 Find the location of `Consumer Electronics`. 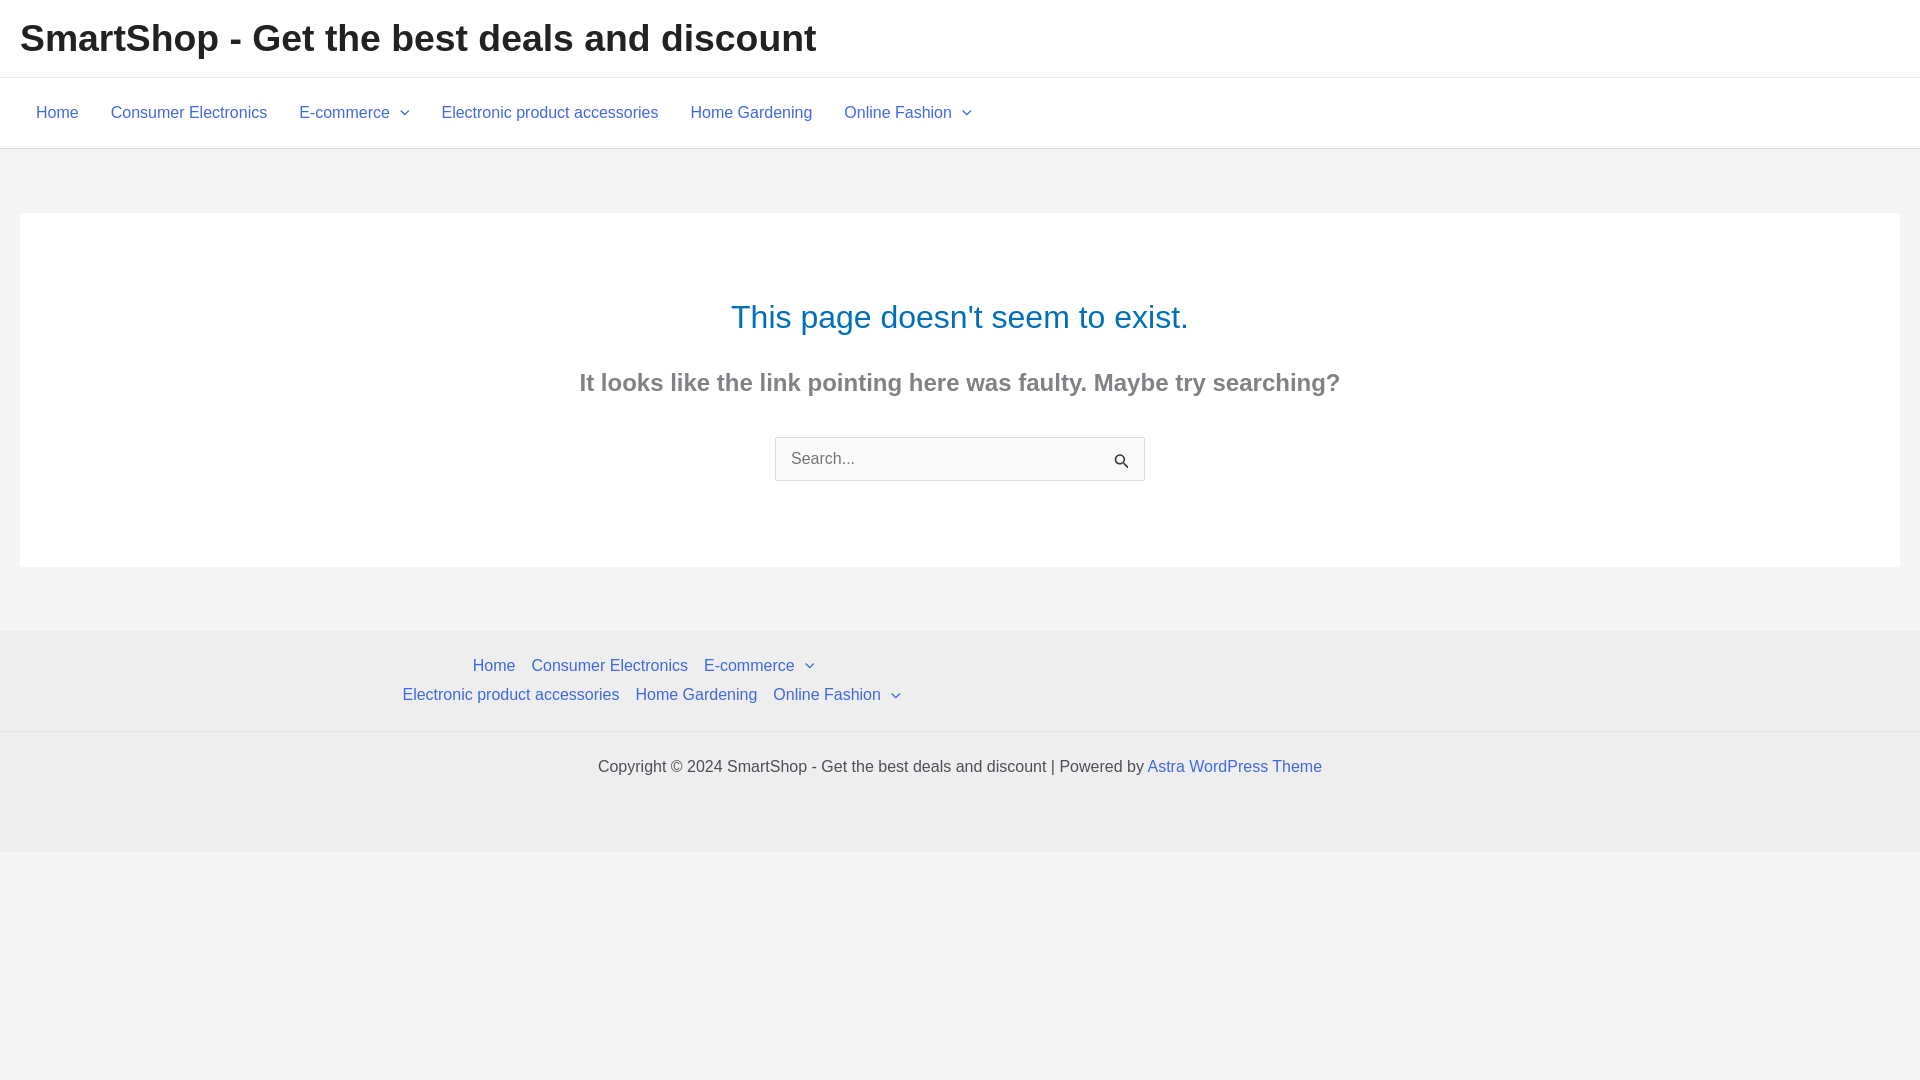

Consumer Electronics is located at coordinates (608, 666).